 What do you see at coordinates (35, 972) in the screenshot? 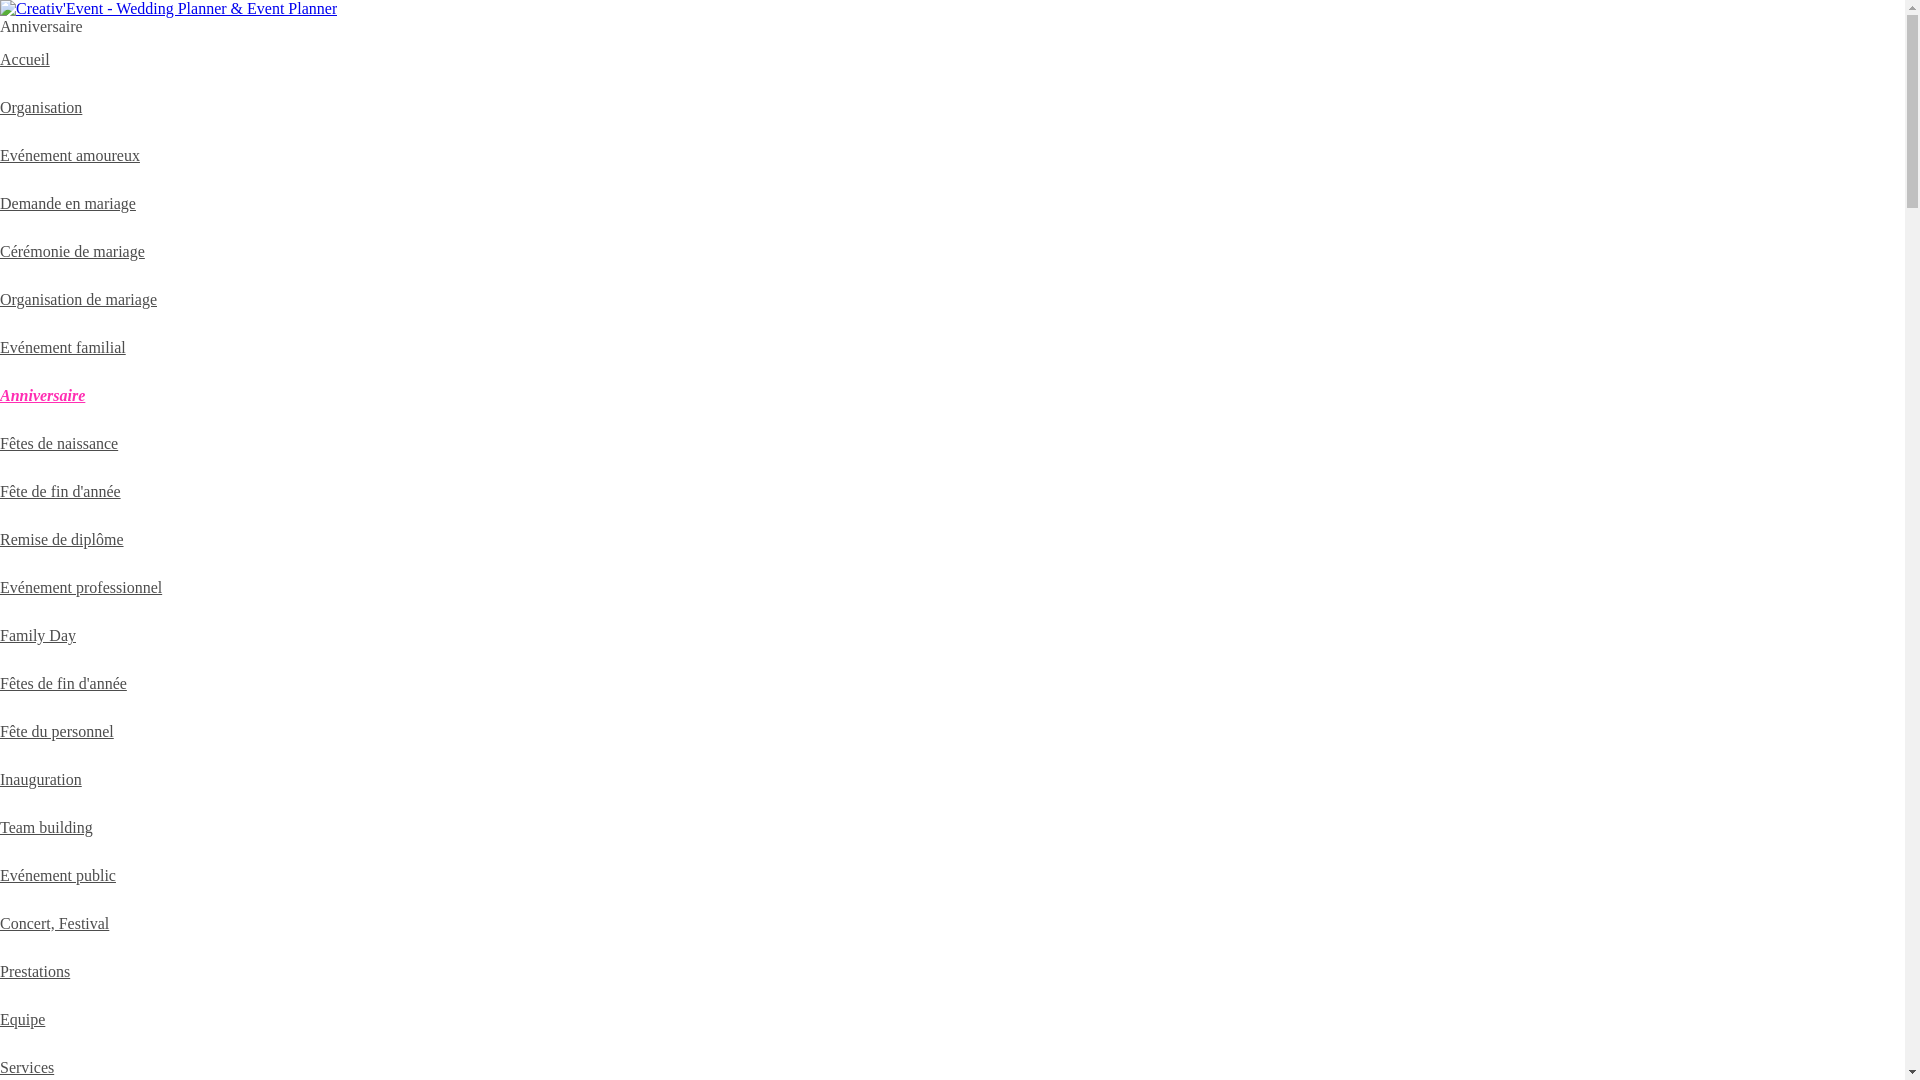
I see `Prestations` at bounding box center [35, 972].